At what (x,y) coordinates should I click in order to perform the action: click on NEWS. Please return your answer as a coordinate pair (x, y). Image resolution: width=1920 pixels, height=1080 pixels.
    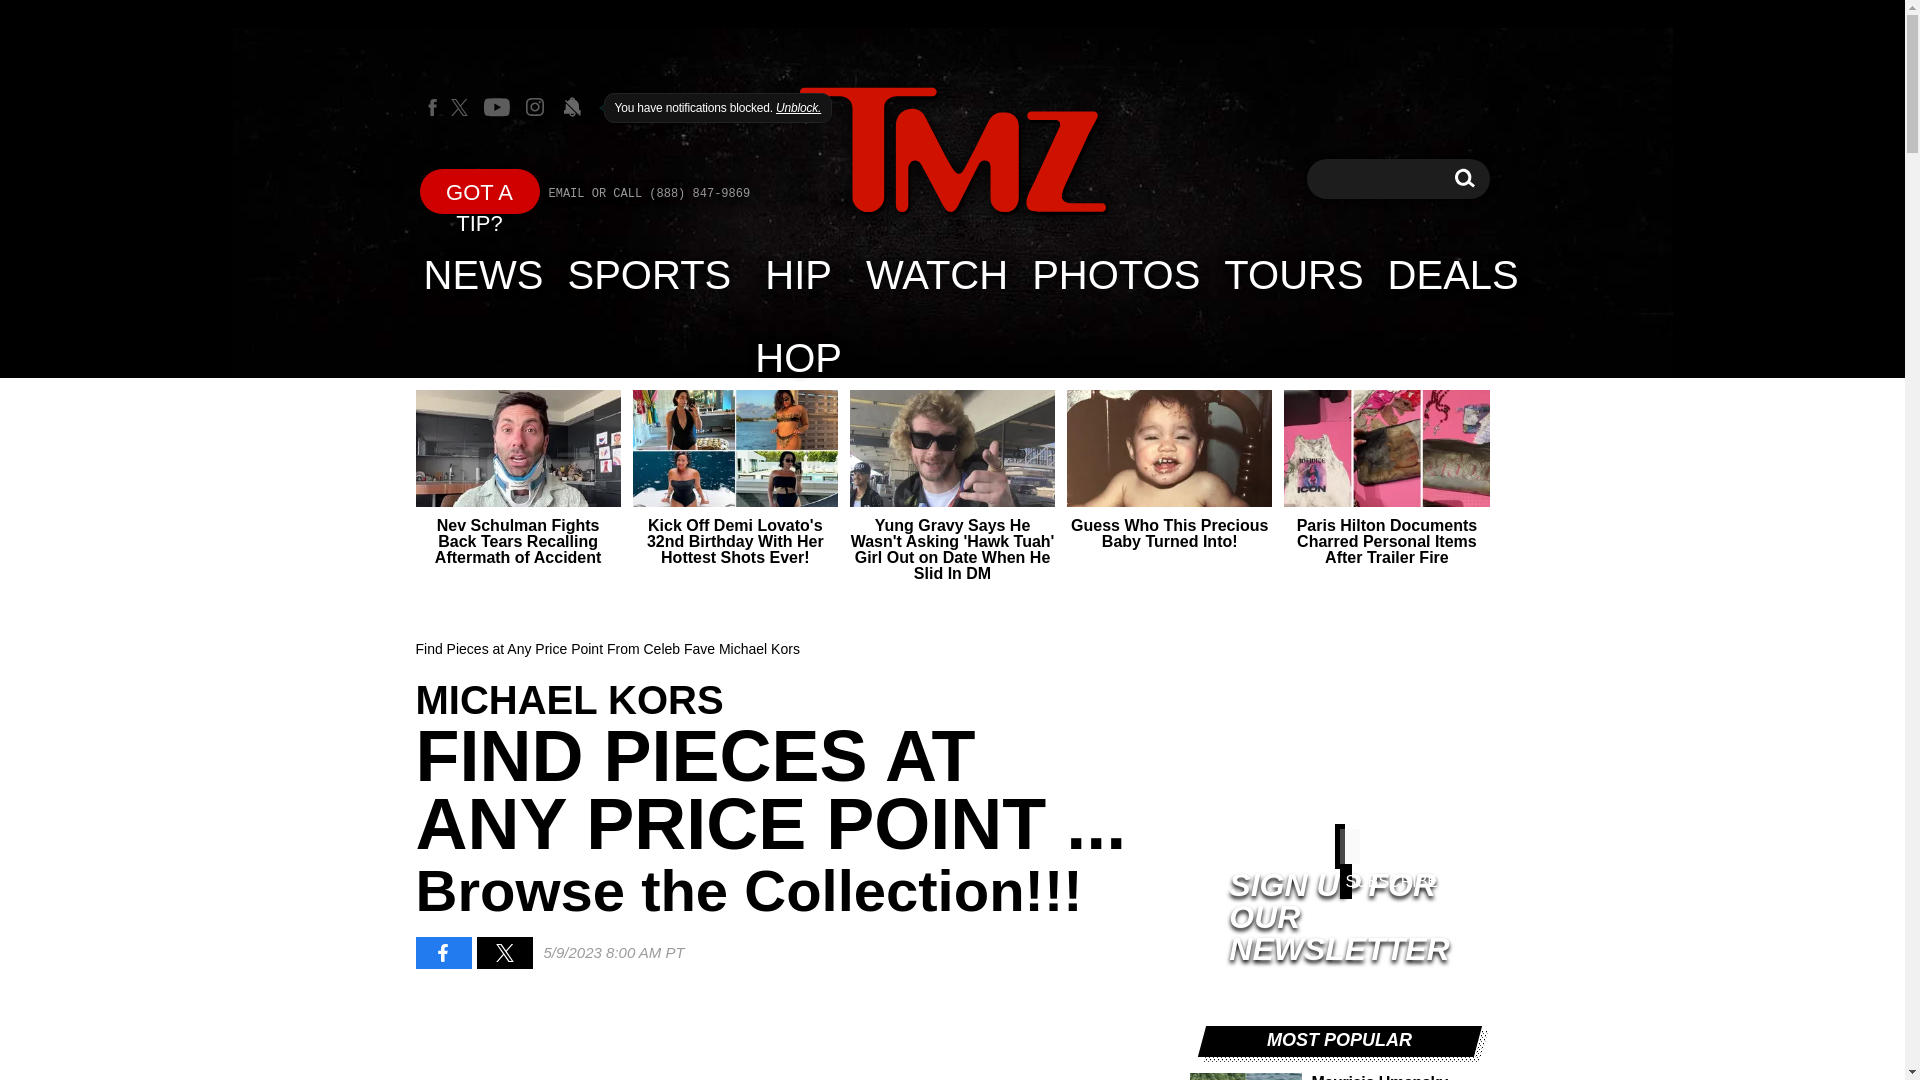
    Looking at the image, I should click on (484, 274).